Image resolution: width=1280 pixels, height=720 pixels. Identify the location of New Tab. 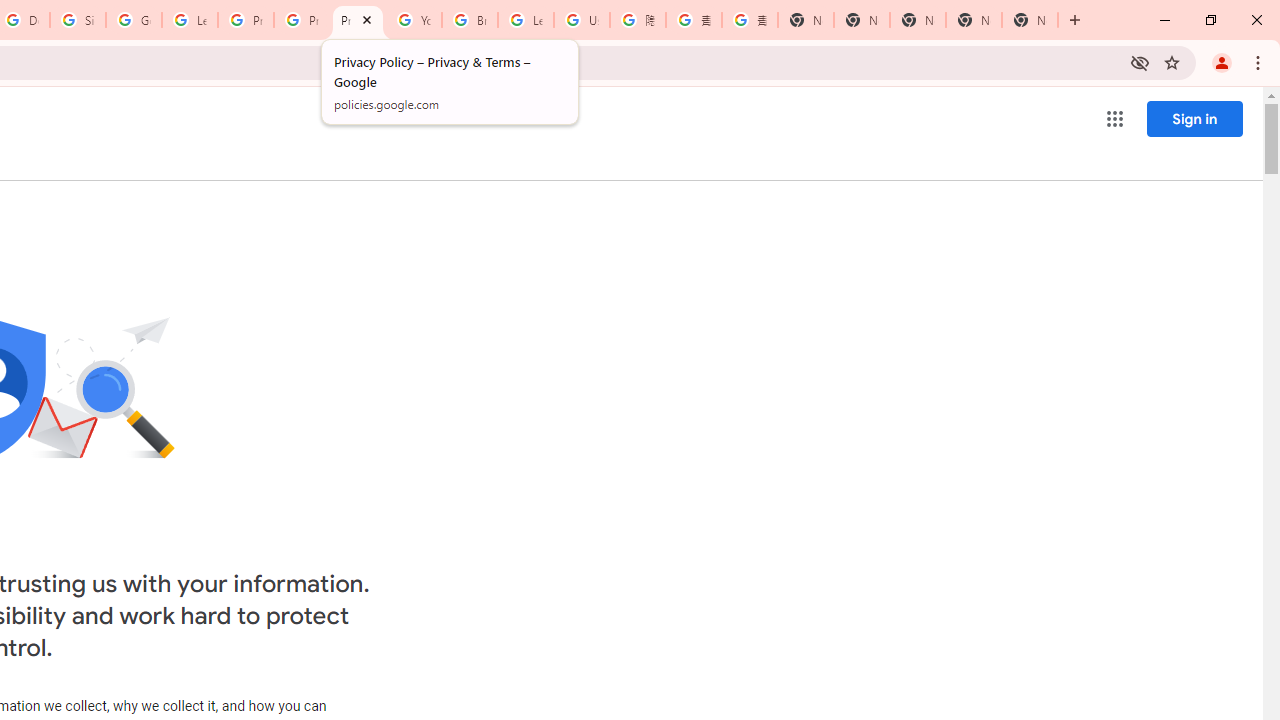
(1030, 20).